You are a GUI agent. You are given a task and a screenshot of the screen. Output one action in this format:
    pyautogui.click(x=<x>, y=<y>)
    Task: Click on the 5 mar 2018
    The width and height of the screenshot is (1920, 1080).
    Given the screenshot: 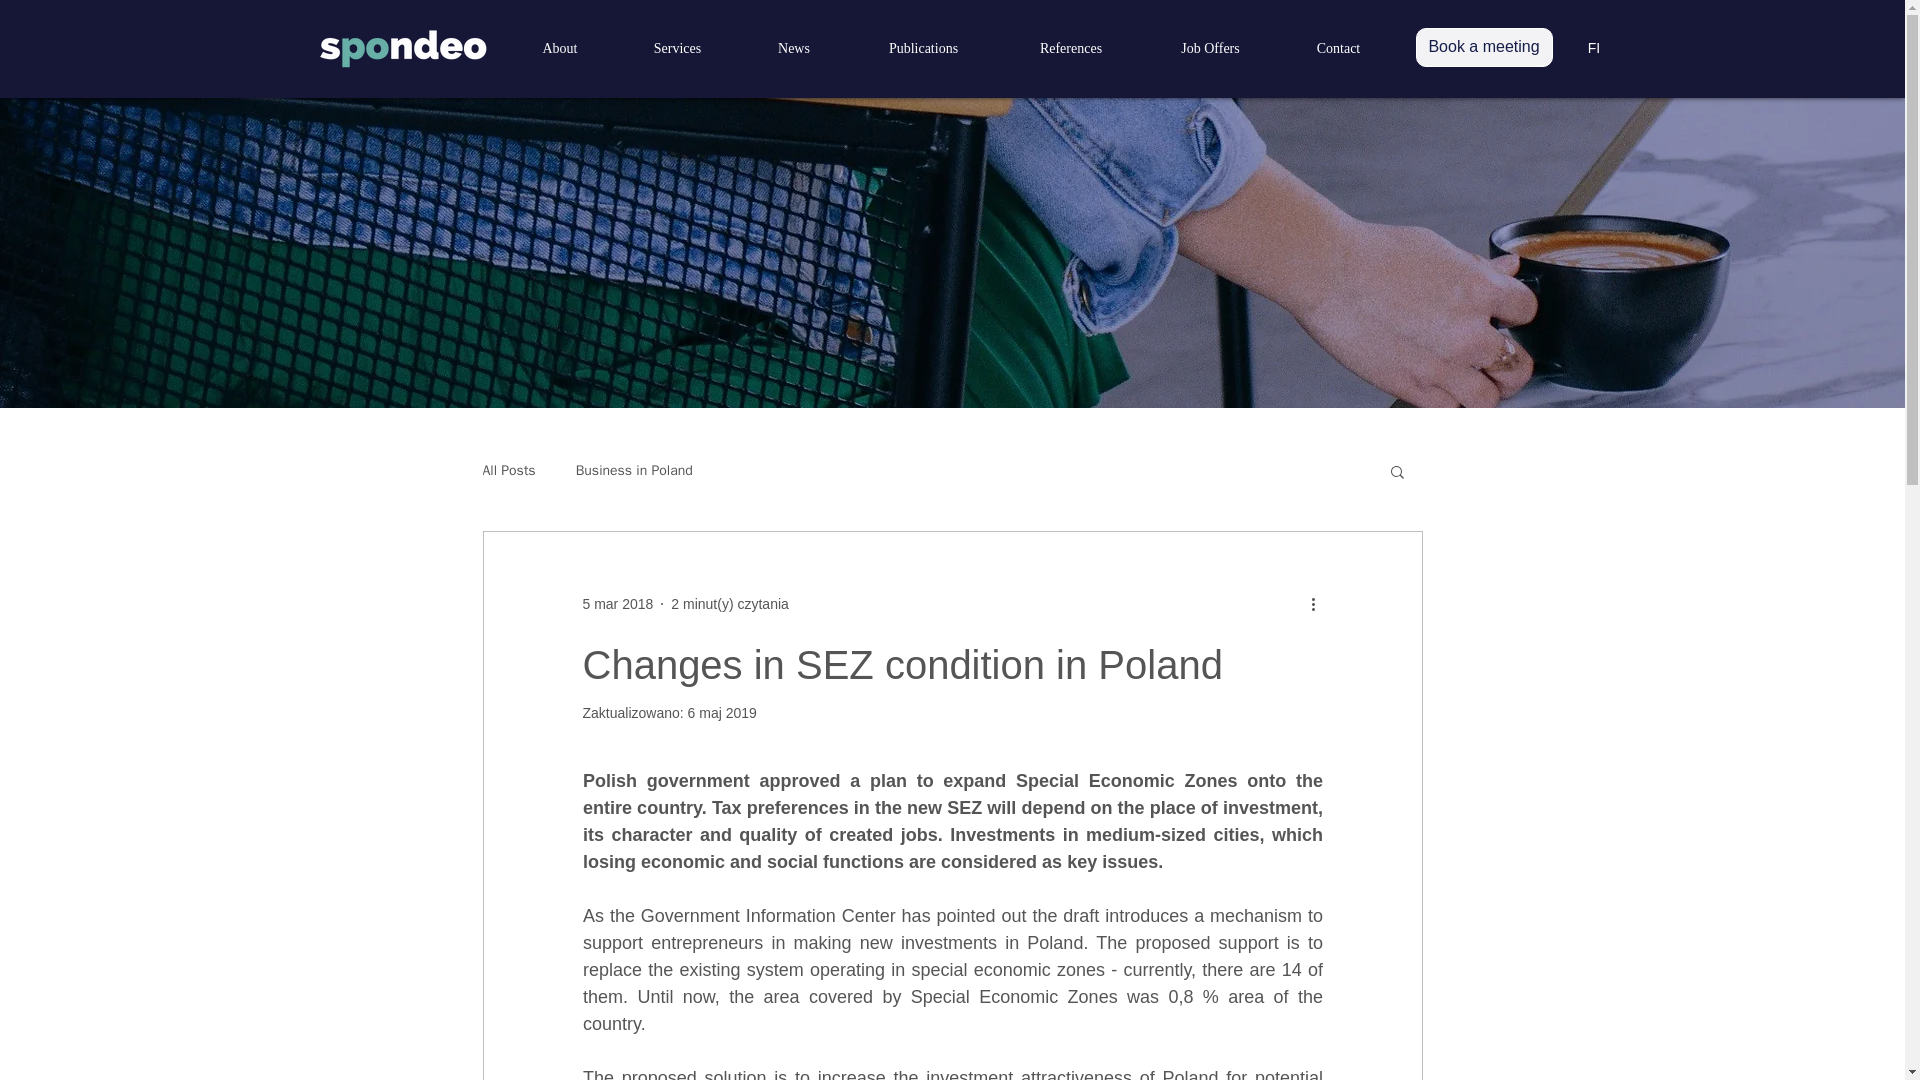 What is the action you would take?
    pyautogui.click(x=616, y=604)
    